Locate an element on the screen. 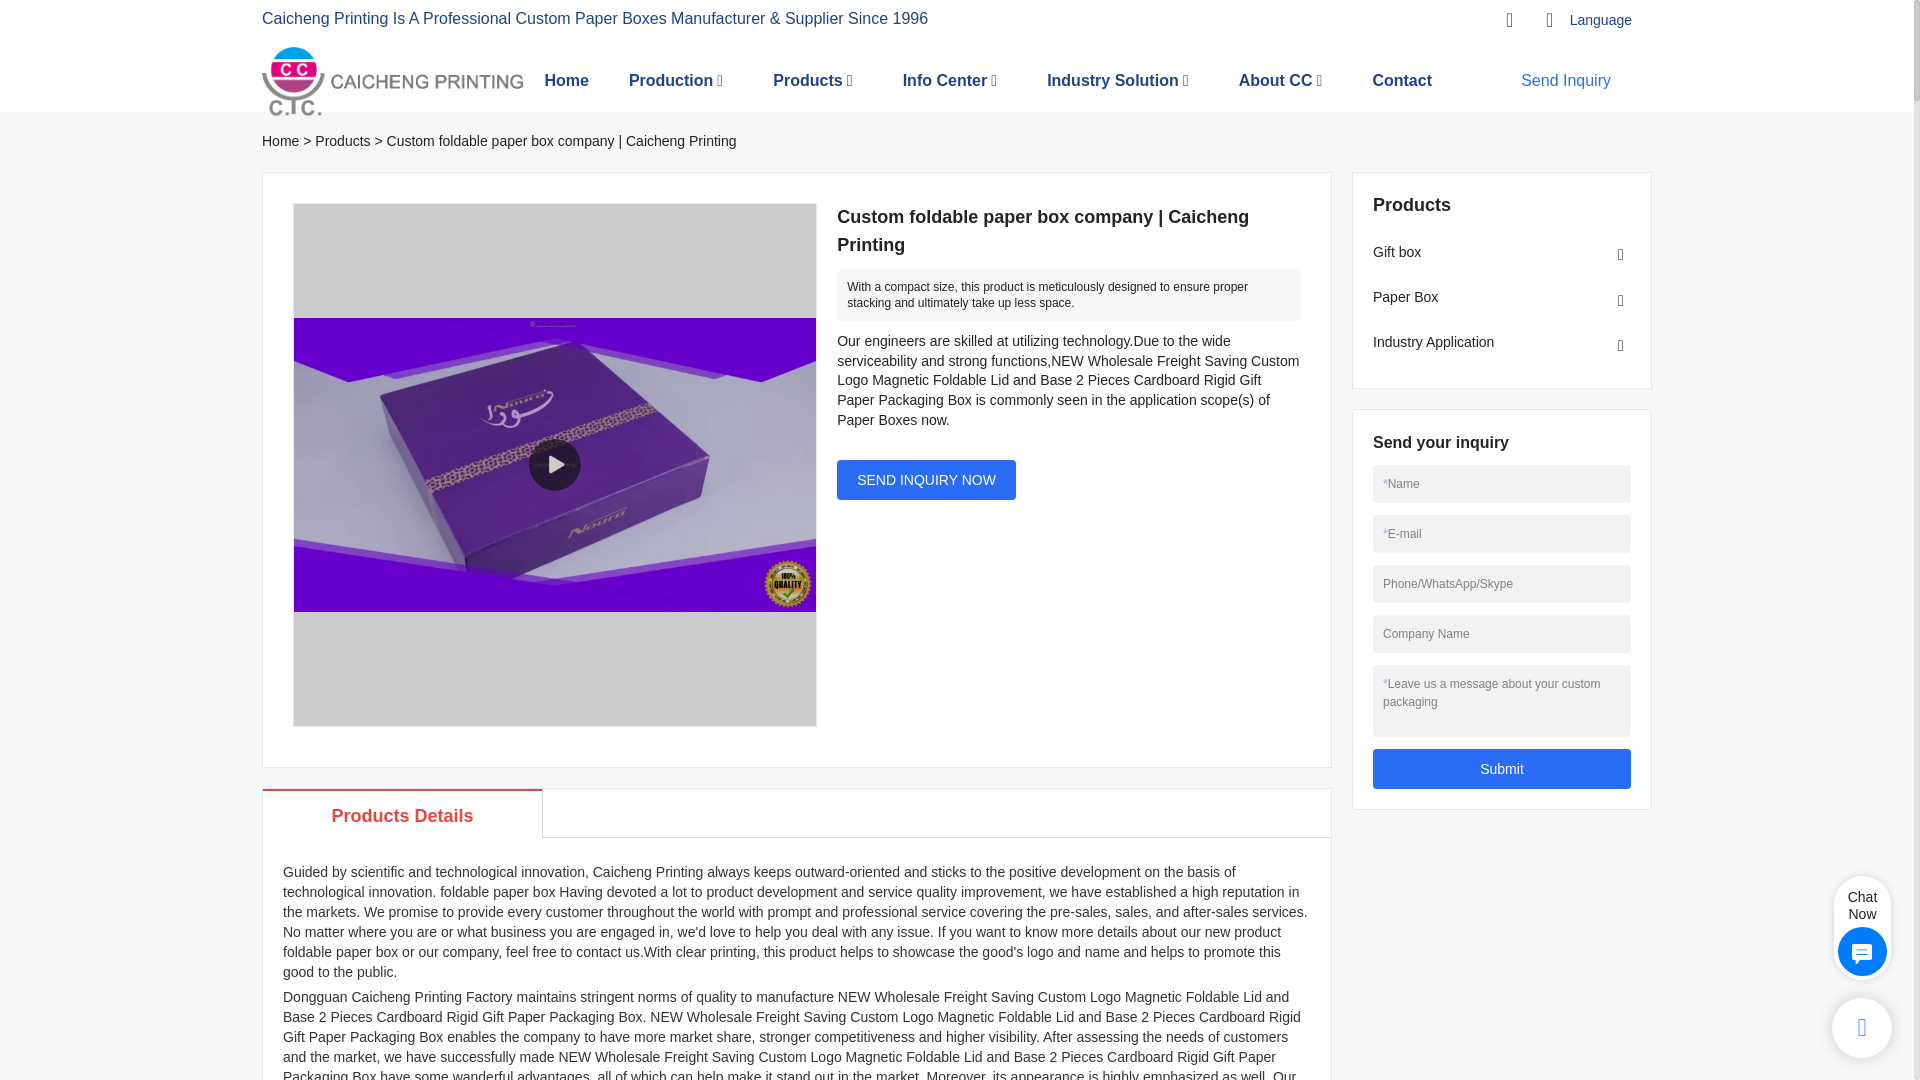 The width and height of the screenshot is (1920, 1080). Industry Solution is located at coordinates (1112, 80).